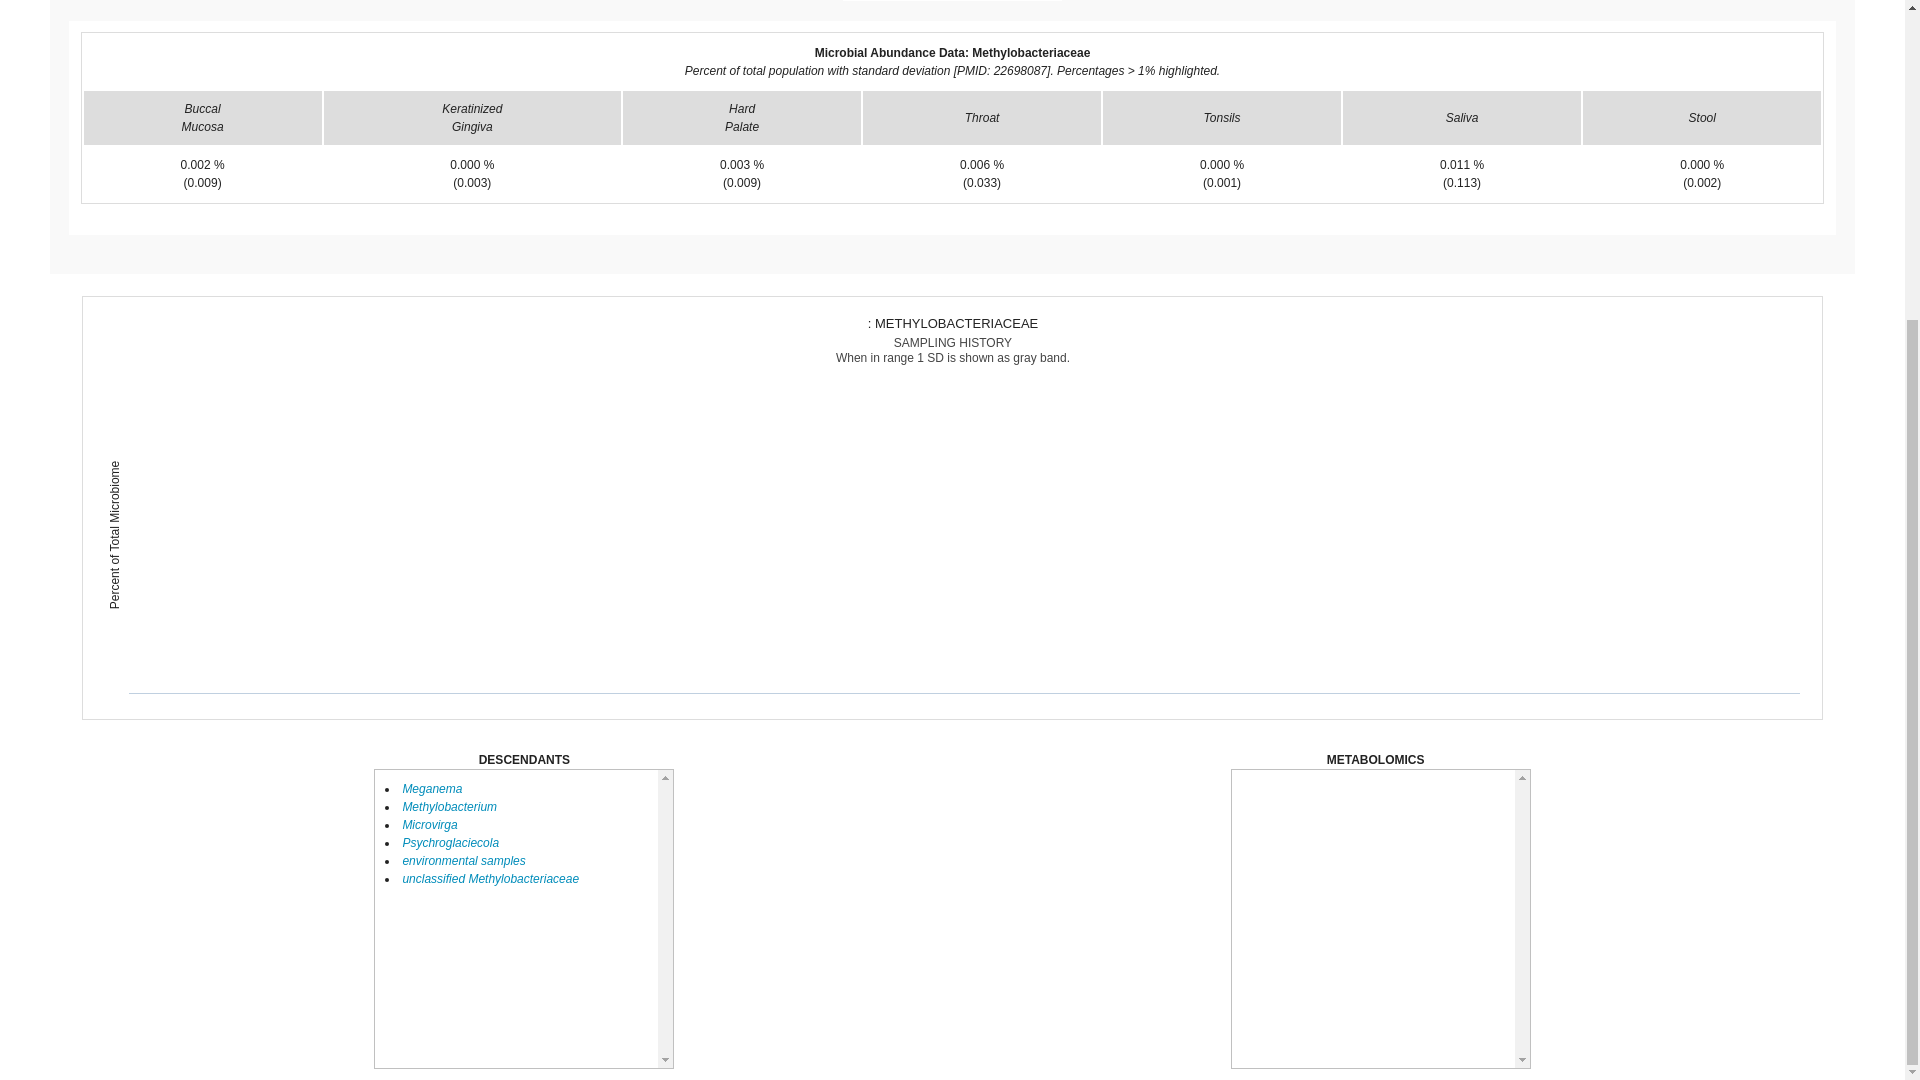 Image resolution: width=1920 pixels, height=1080 pixels. What do you see at coordinates (450, 842) in the screenshot?
I see `Psychroglaciecola` at bounding box center [450, 842].